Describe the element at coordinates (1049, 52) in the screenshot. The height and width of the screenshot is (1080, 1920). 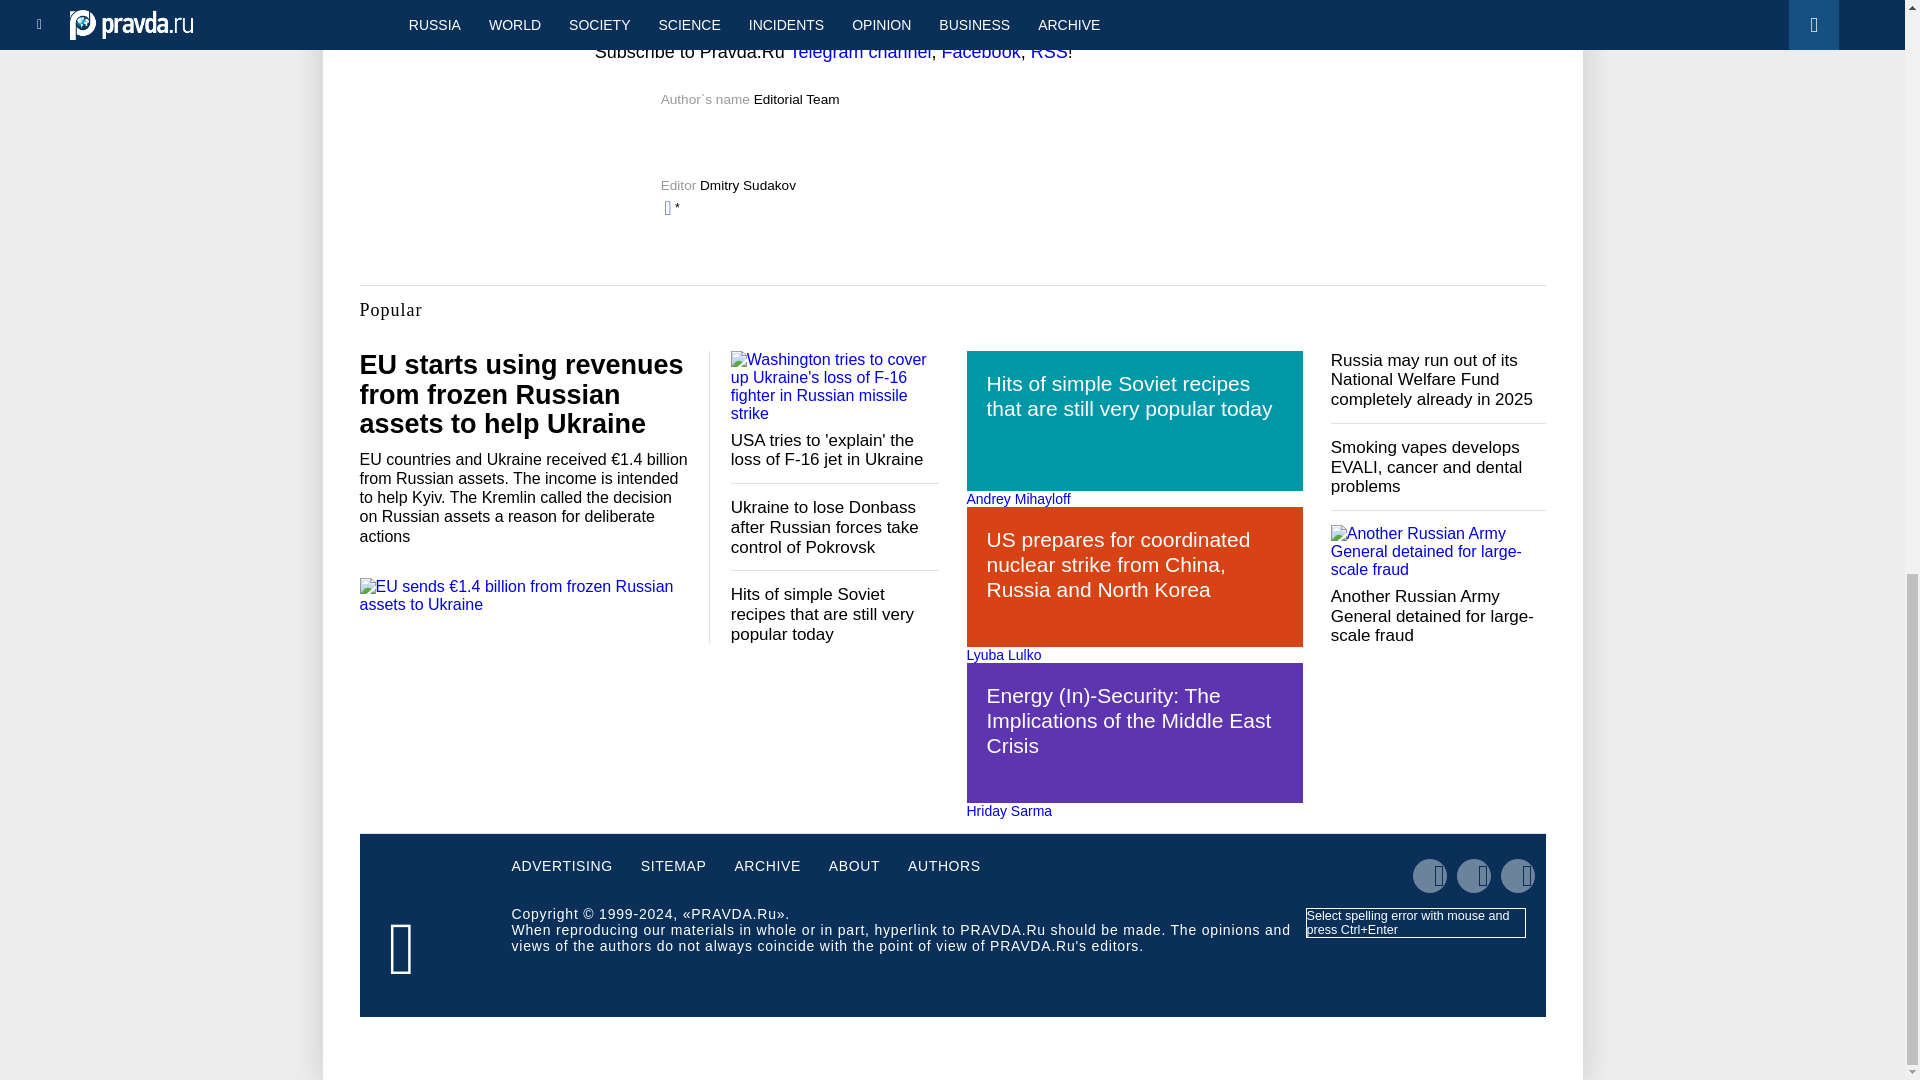
I see `RSS` at that location.